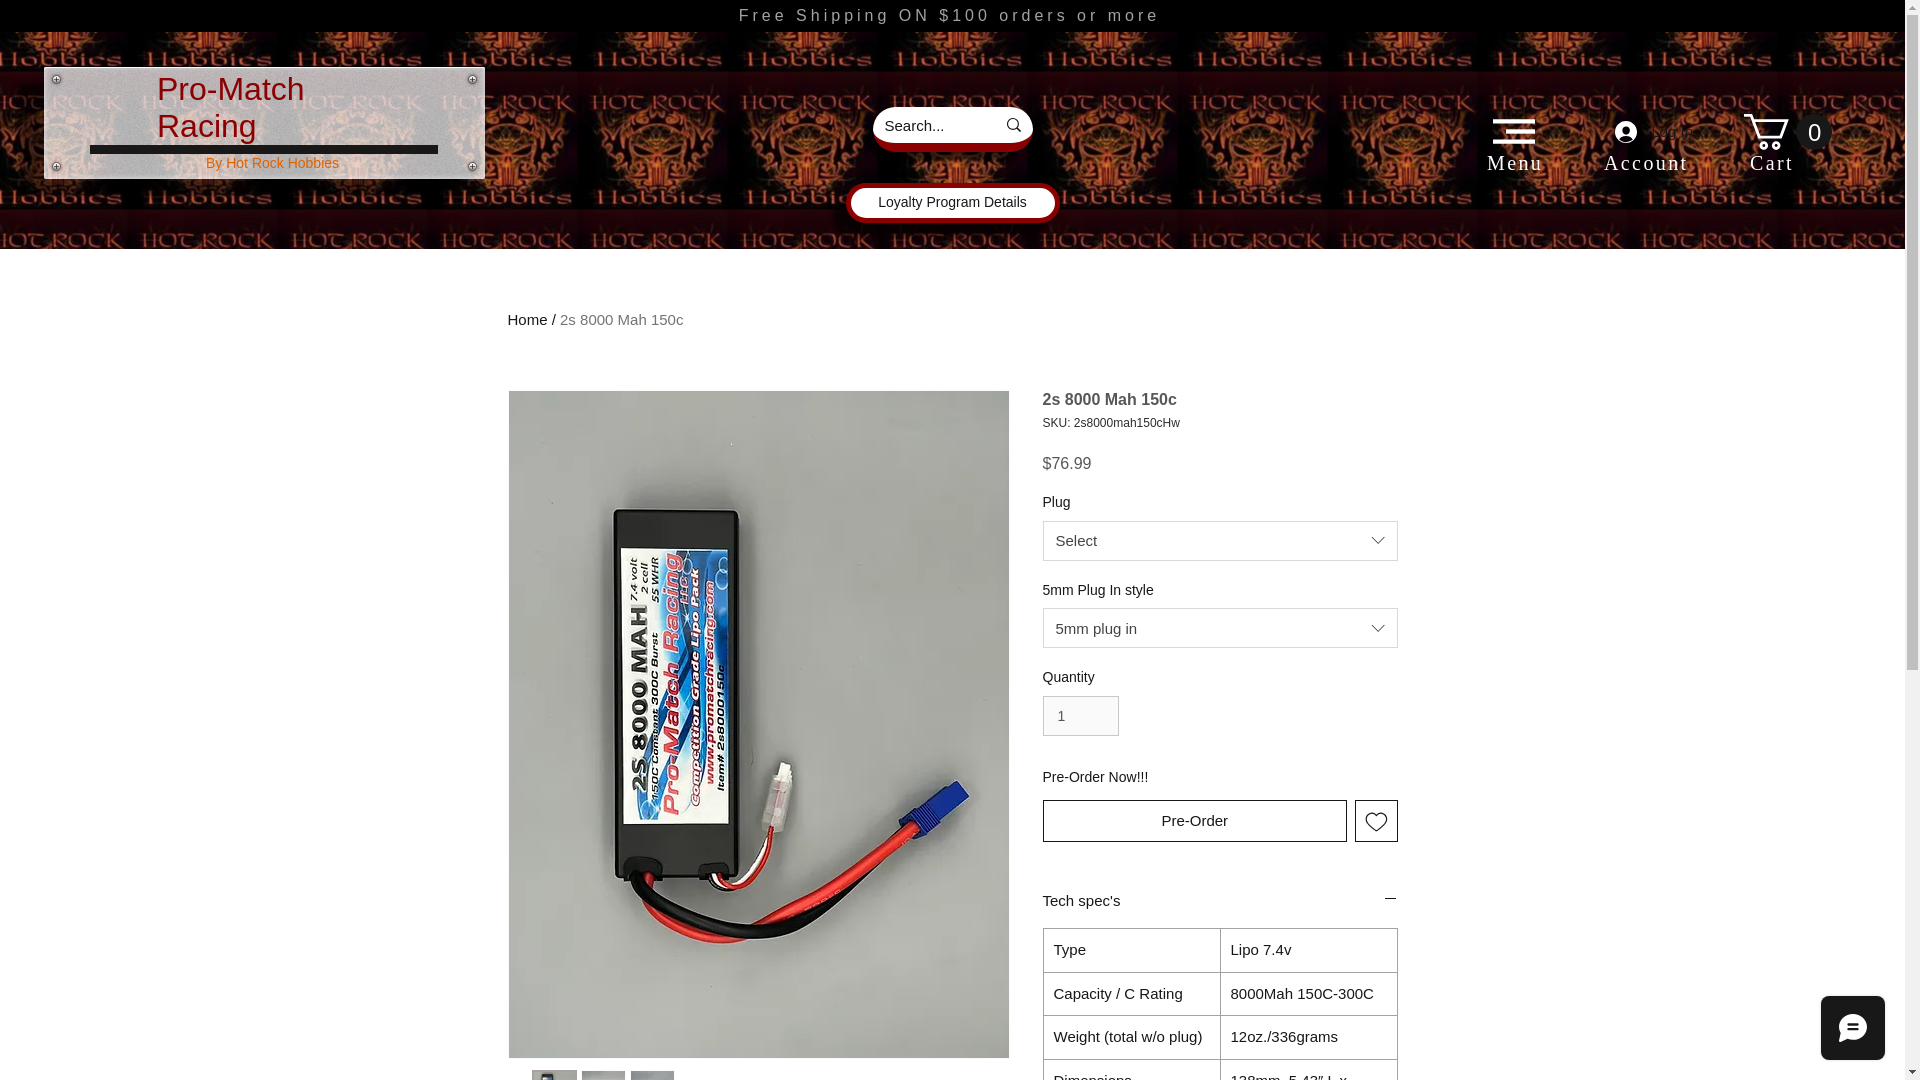 This screenshot has height=1080, width=1920. What do you see at coordinates (952, 202) in the screenshot?
I see `Loyalty Program Details` at bounding box center [952, 202].